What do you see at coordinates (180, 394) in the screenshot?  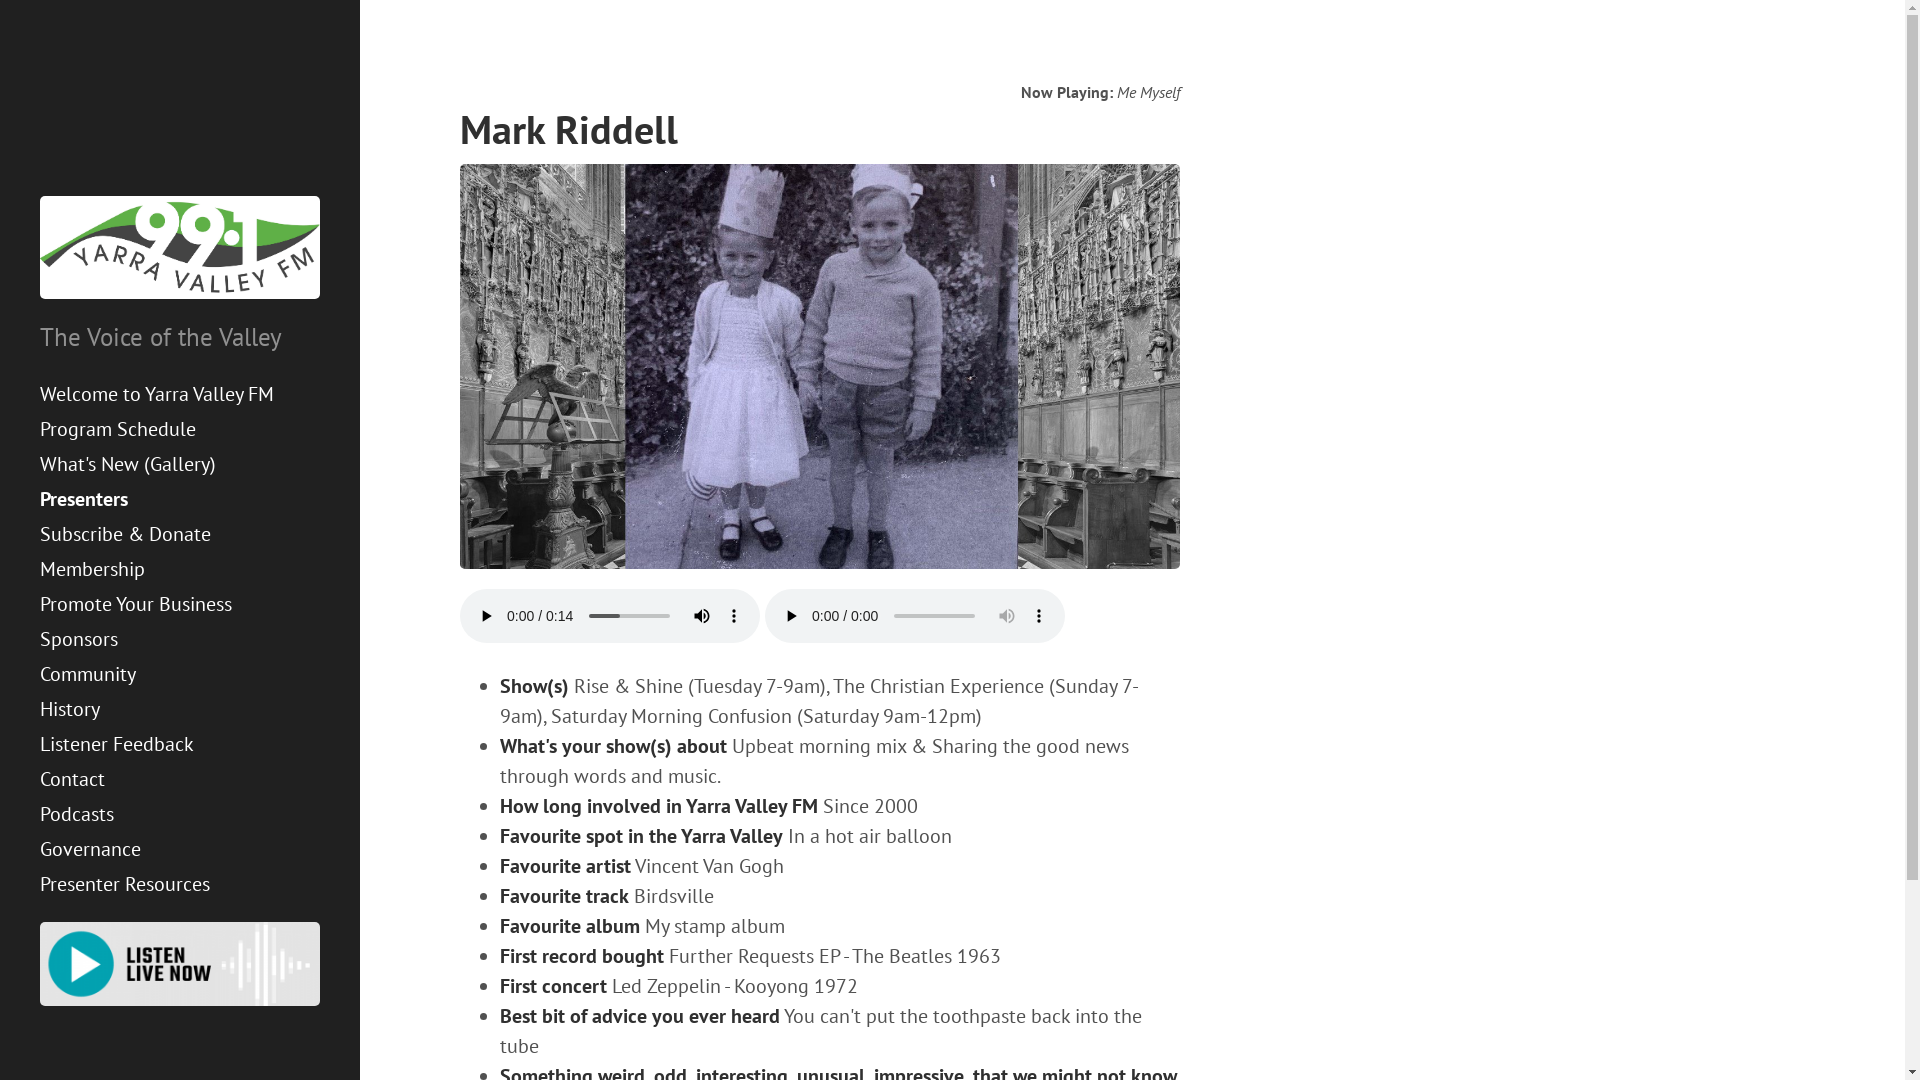 I see `Welcome to Yarra Valley FM` at bounding box center [180, 394].